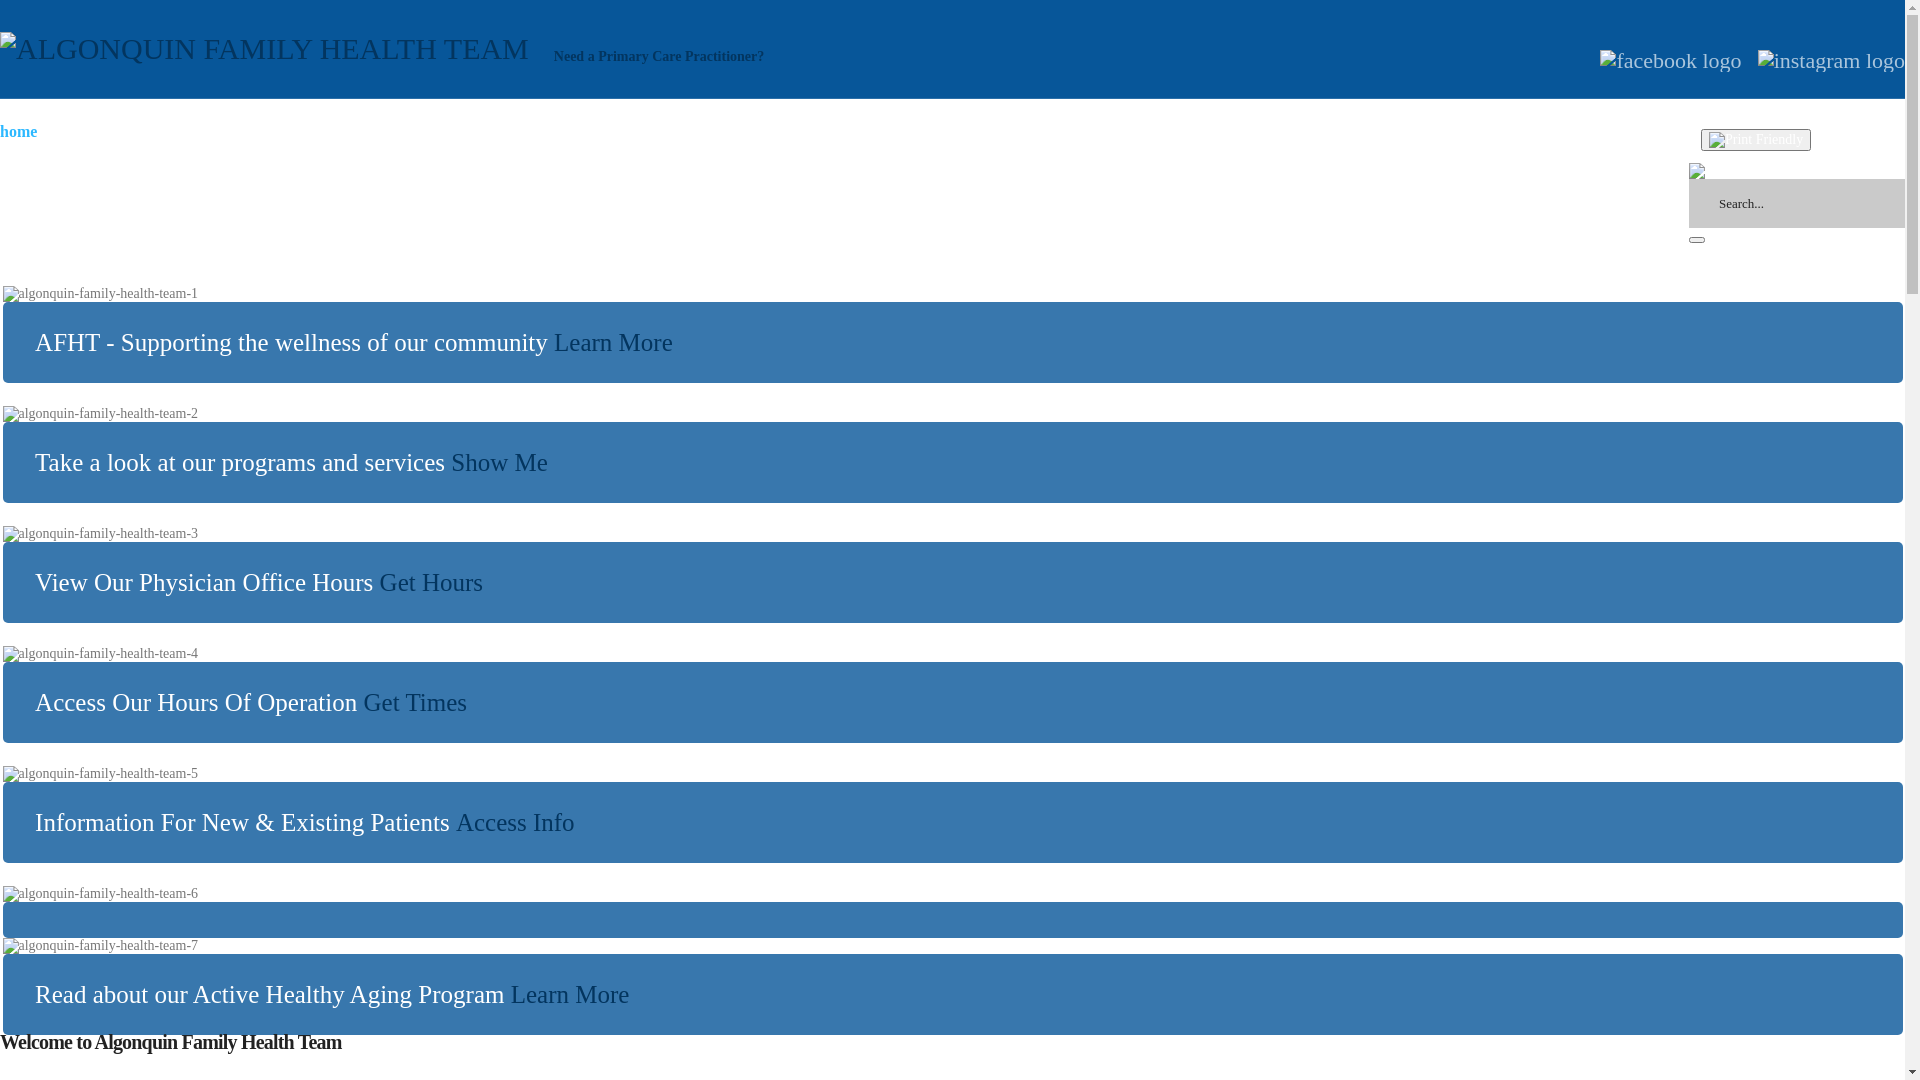  I want to click on about, so click(488, 156).